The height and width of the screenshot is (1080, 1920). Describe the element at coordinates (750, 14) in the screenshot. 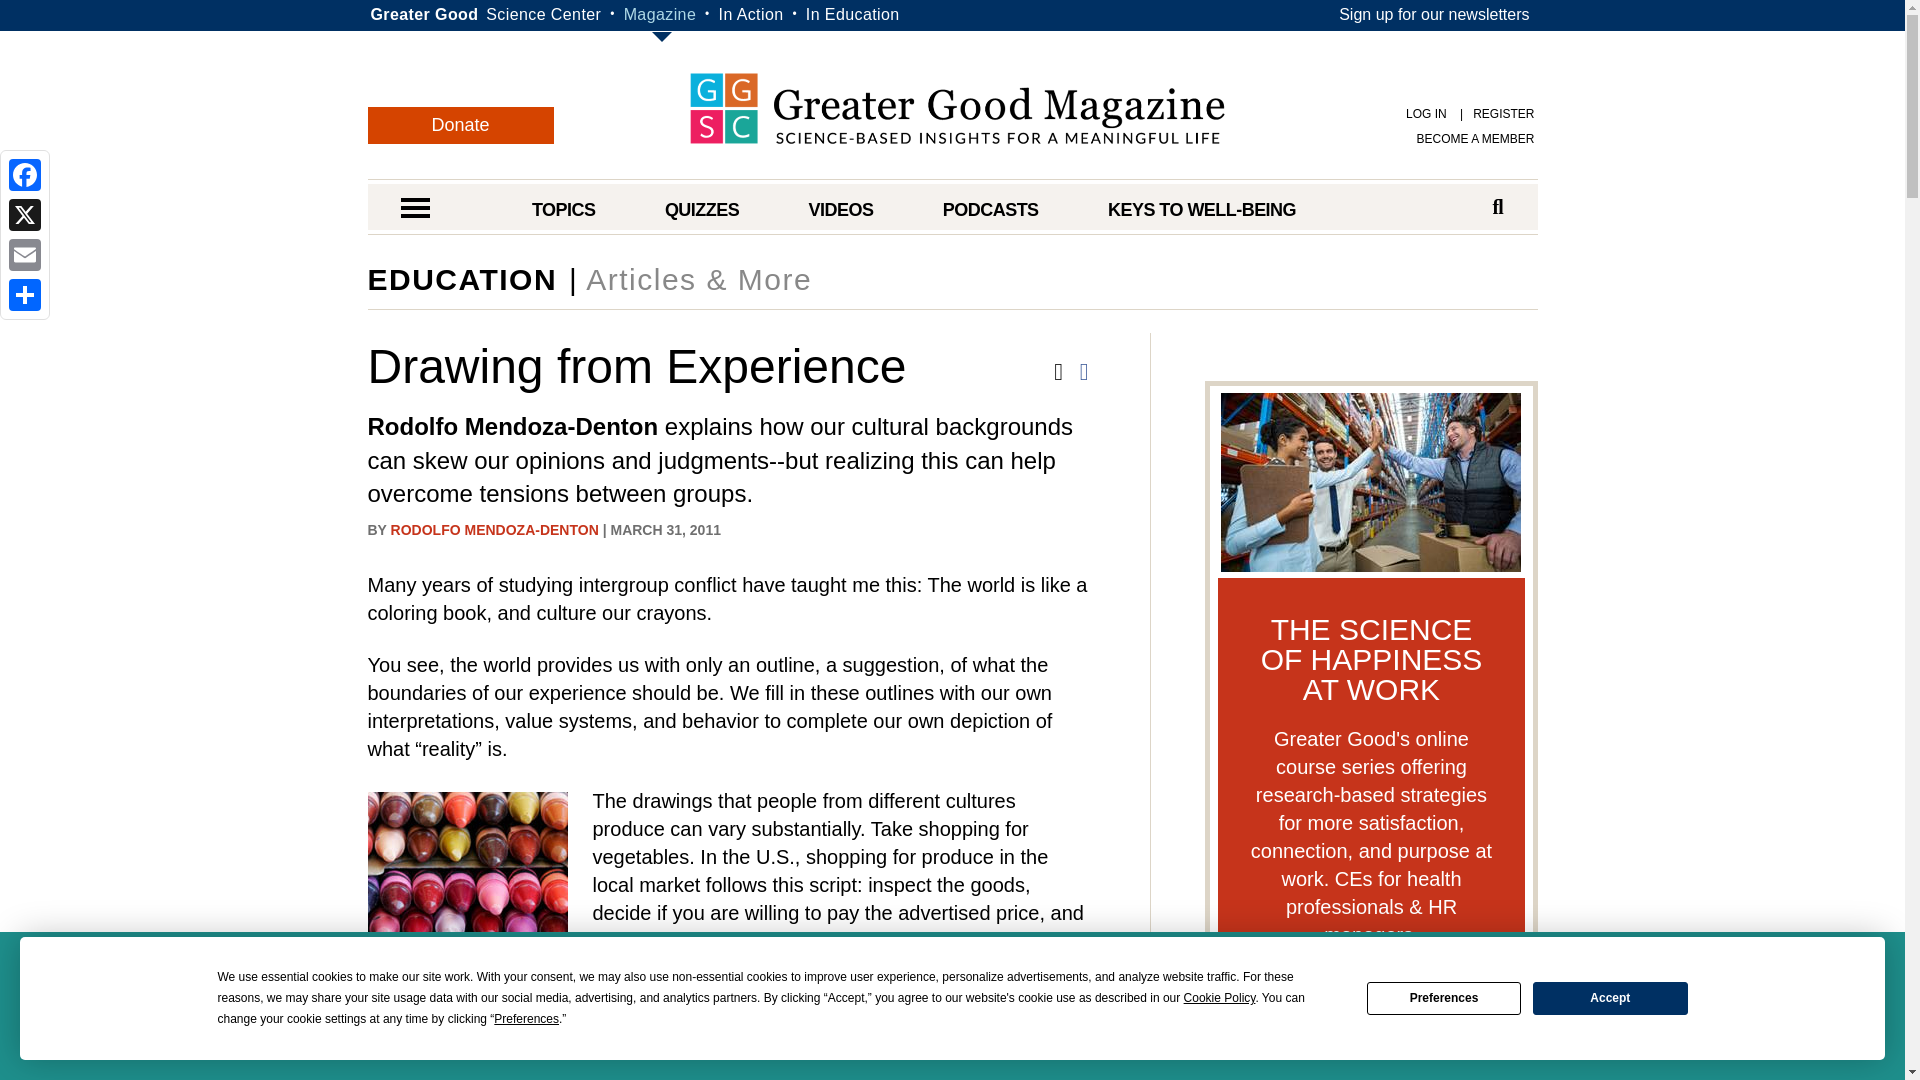

I see `In Action` at that location.